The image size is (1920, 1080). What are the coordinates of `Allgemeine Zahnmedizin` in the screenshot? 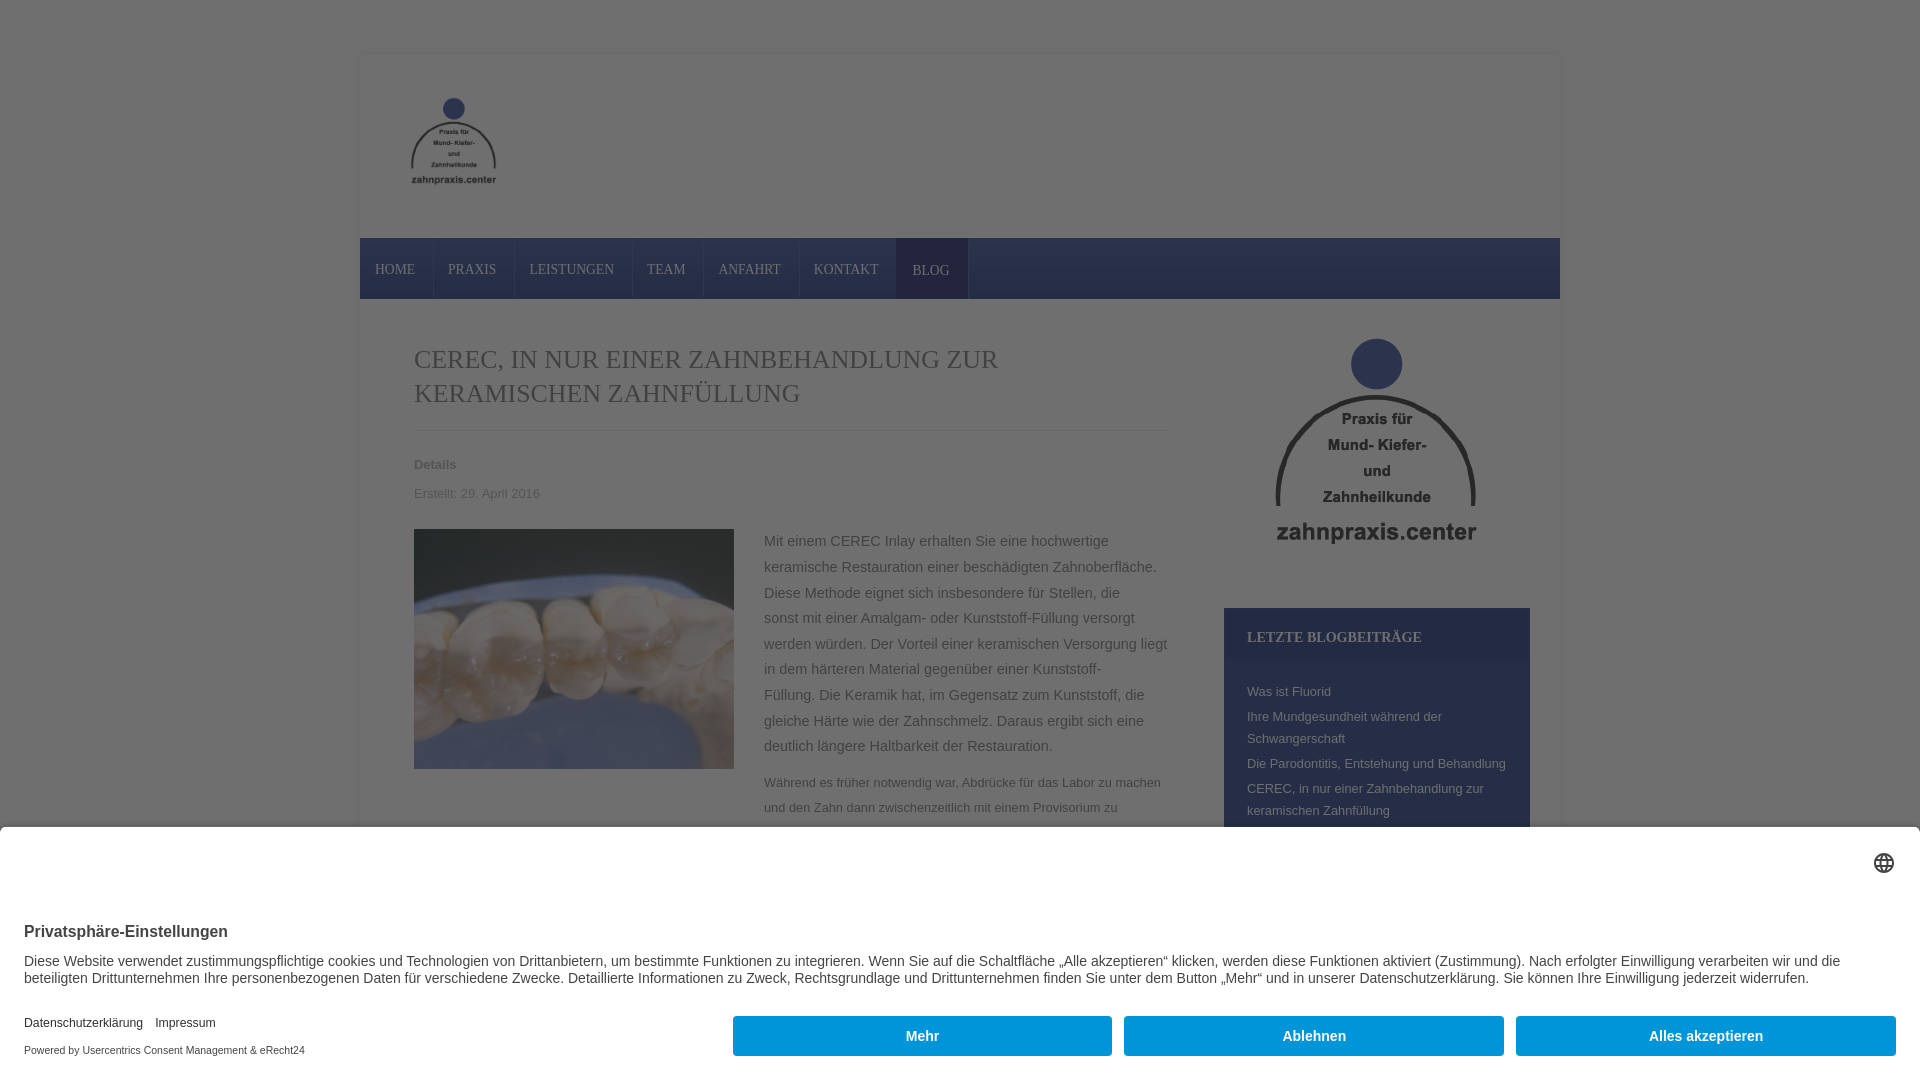 It's located at (1317, 968).